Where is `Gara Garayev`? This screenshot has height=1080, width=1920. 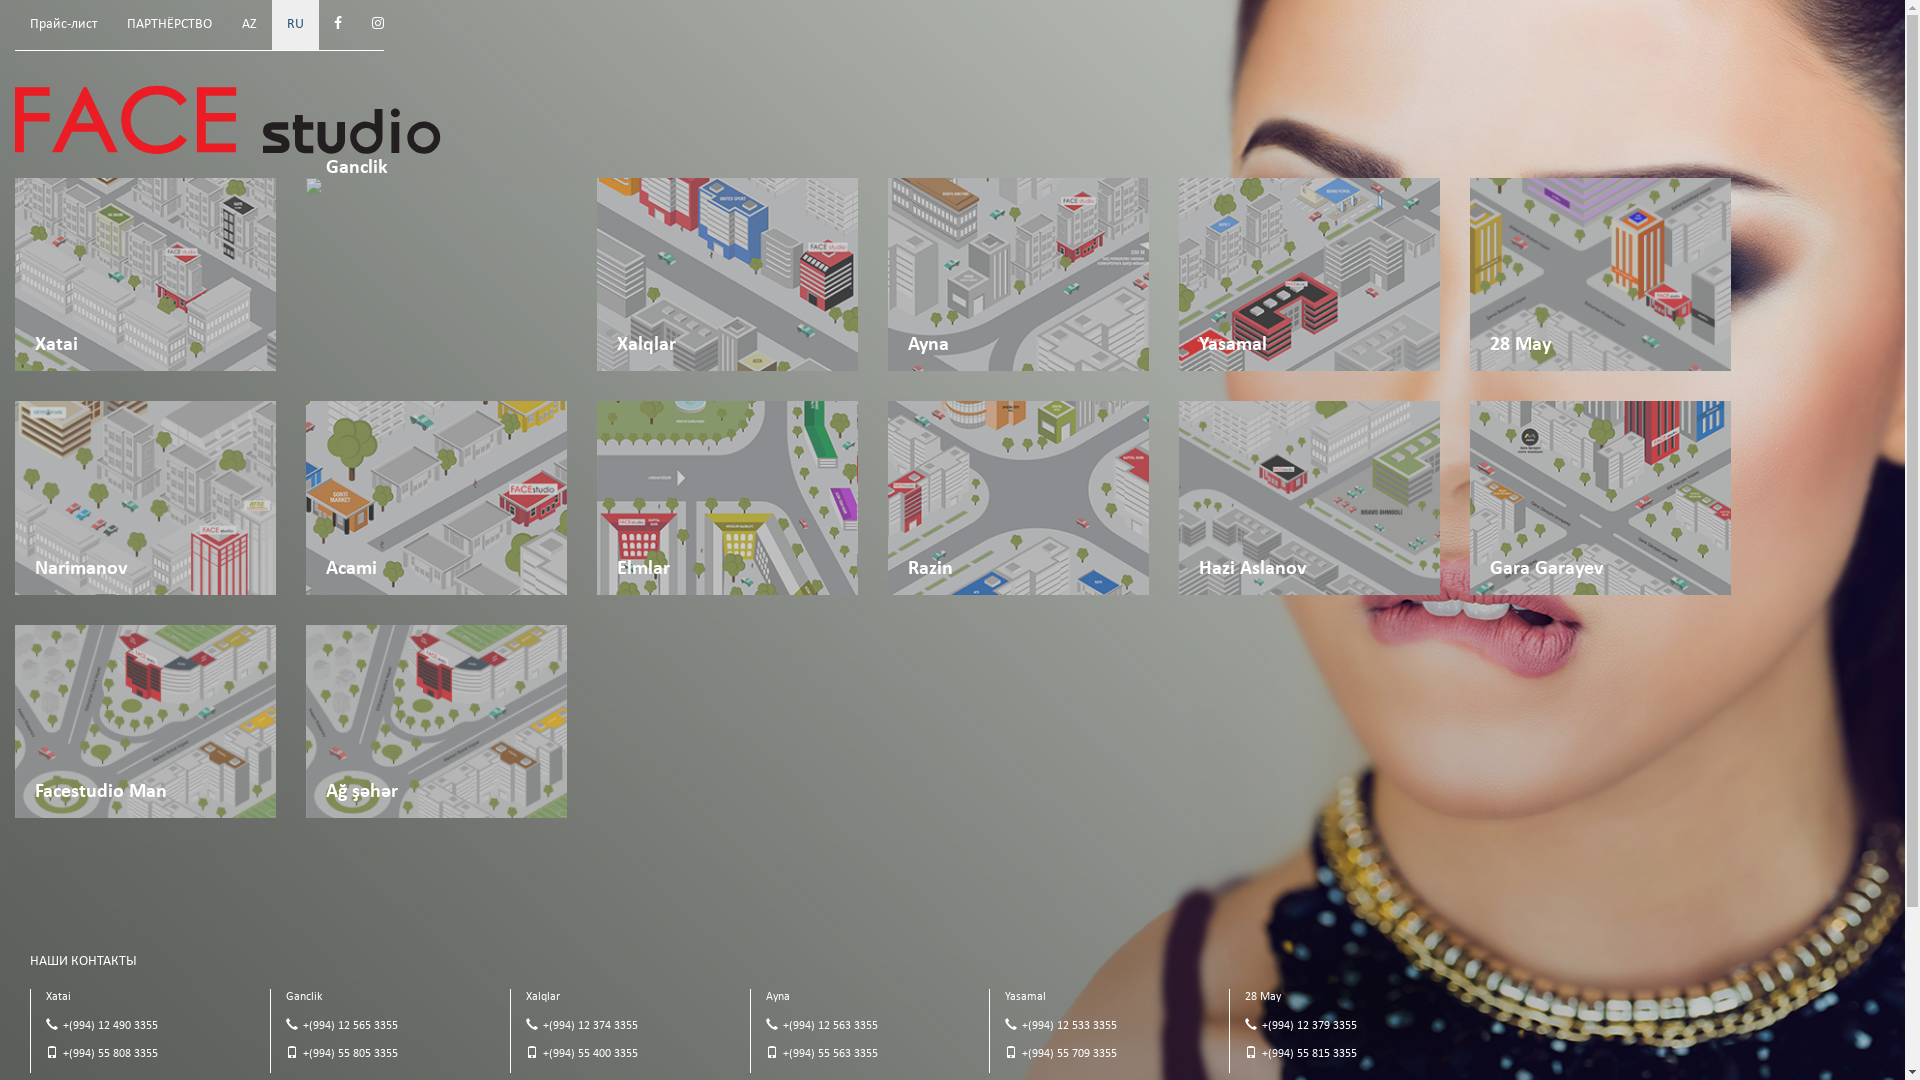 Gara Garayev is located at coordinates (1600, 498).